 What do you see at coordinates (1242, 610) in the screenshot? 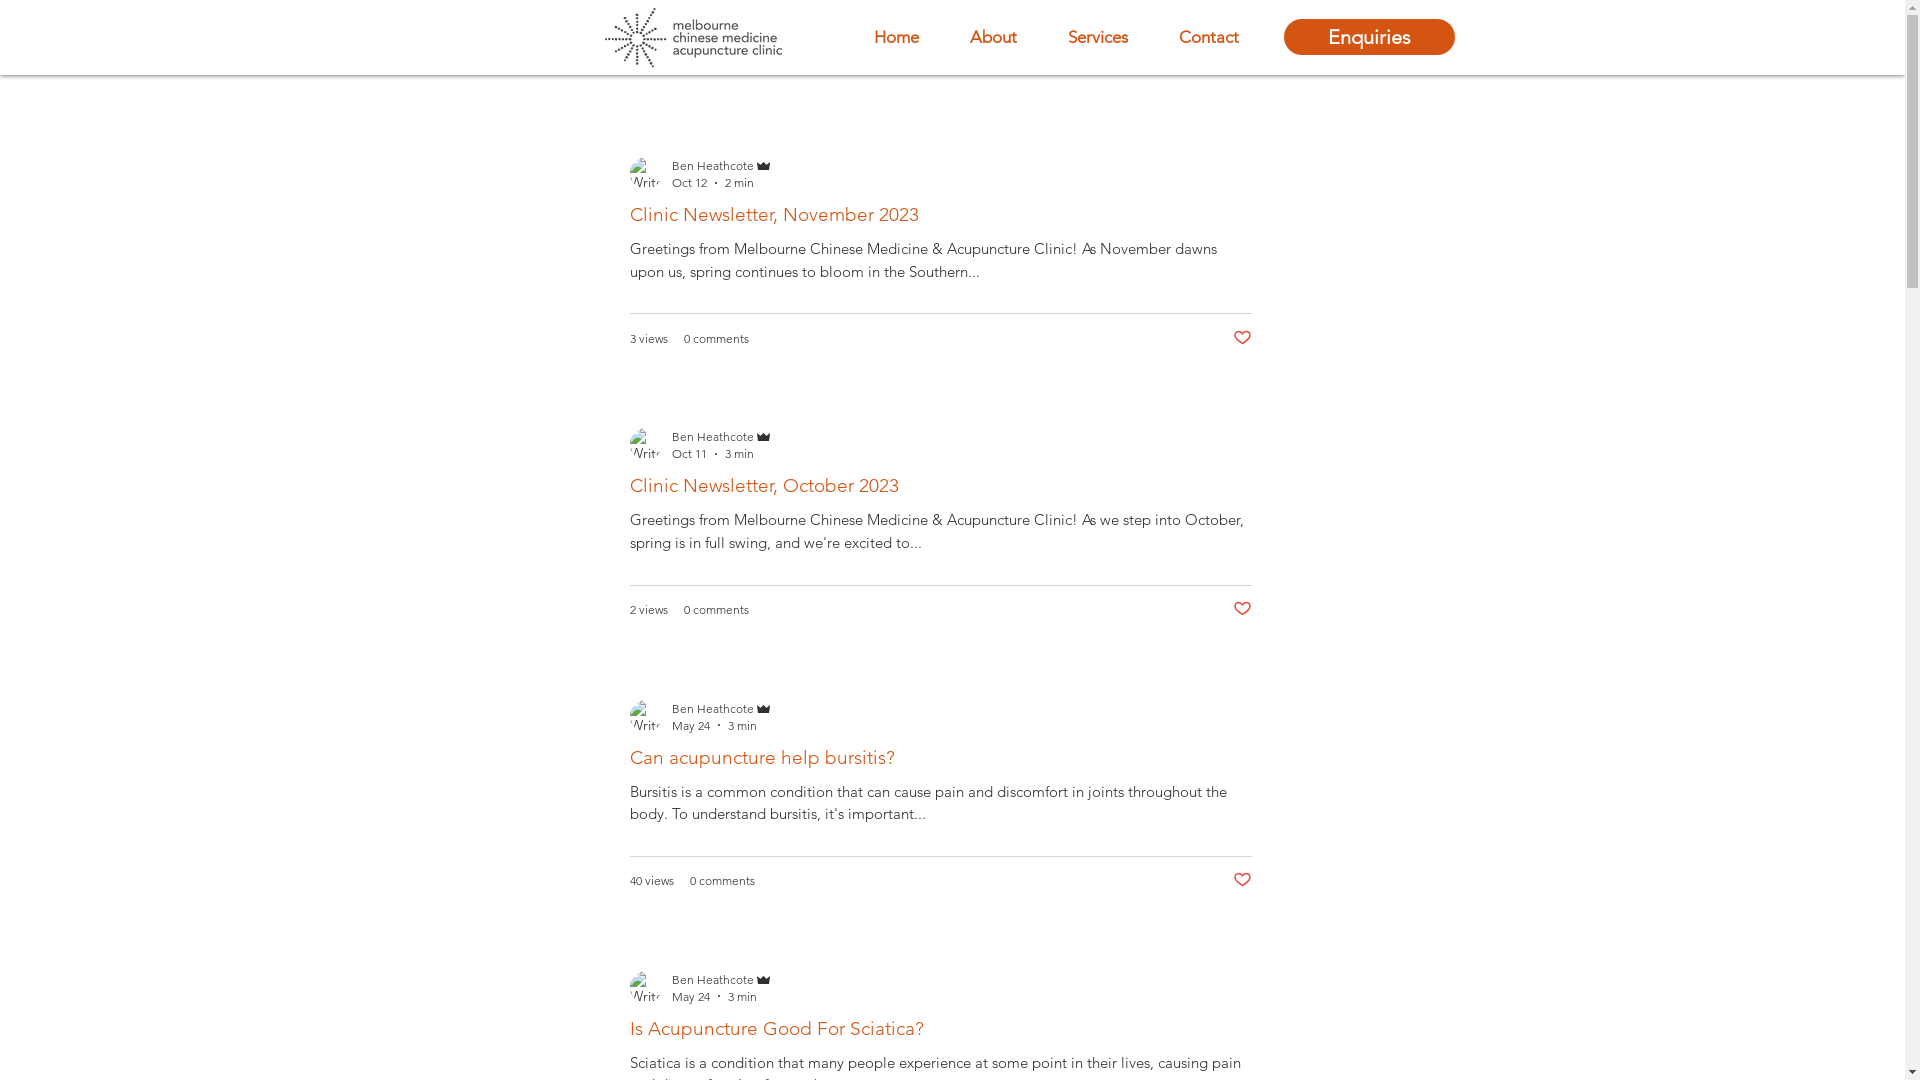
I see `Post not marked as liked` at bounding box center [1242, 610].